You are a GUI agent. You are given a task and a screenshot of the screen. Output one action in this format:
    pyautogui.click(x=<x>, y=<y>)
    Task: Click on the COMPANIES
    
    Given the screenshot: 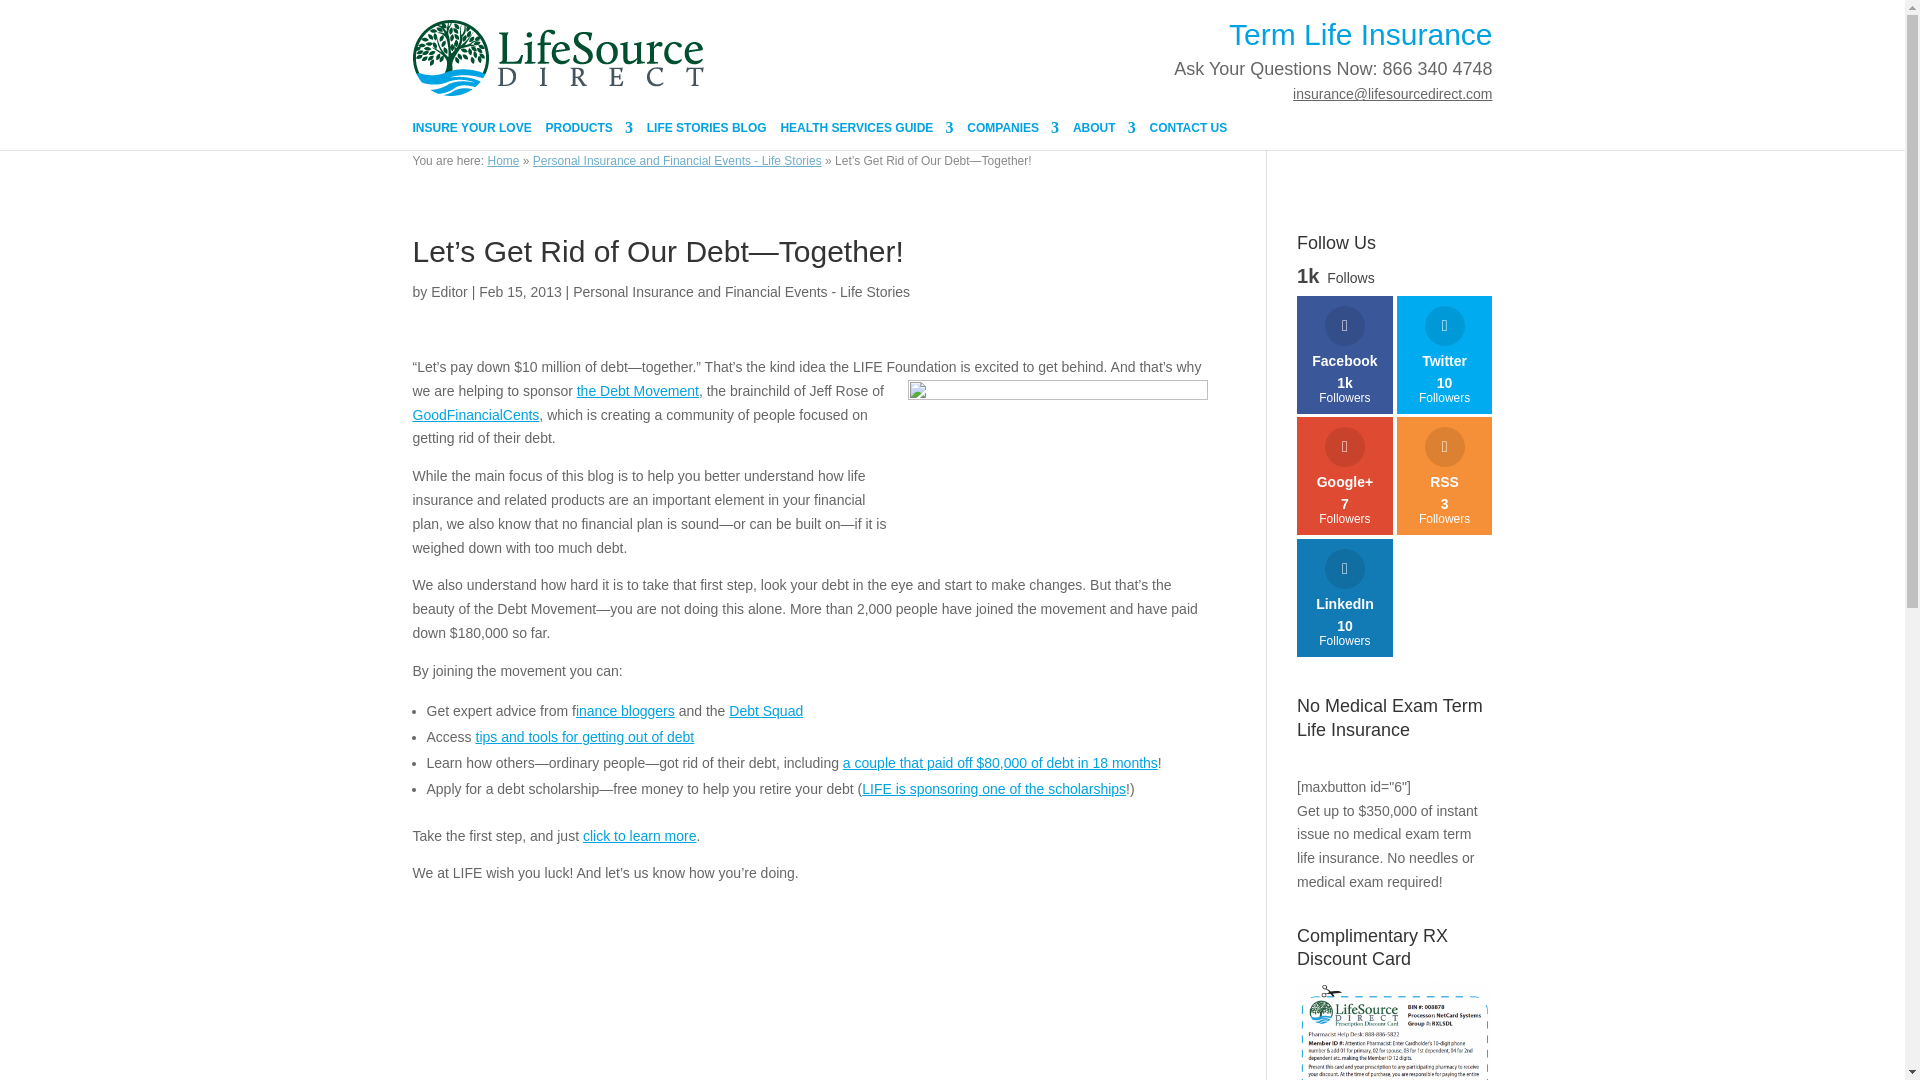 What is the action you would take?
    pyautogui.click(x=1013, y=135)
    